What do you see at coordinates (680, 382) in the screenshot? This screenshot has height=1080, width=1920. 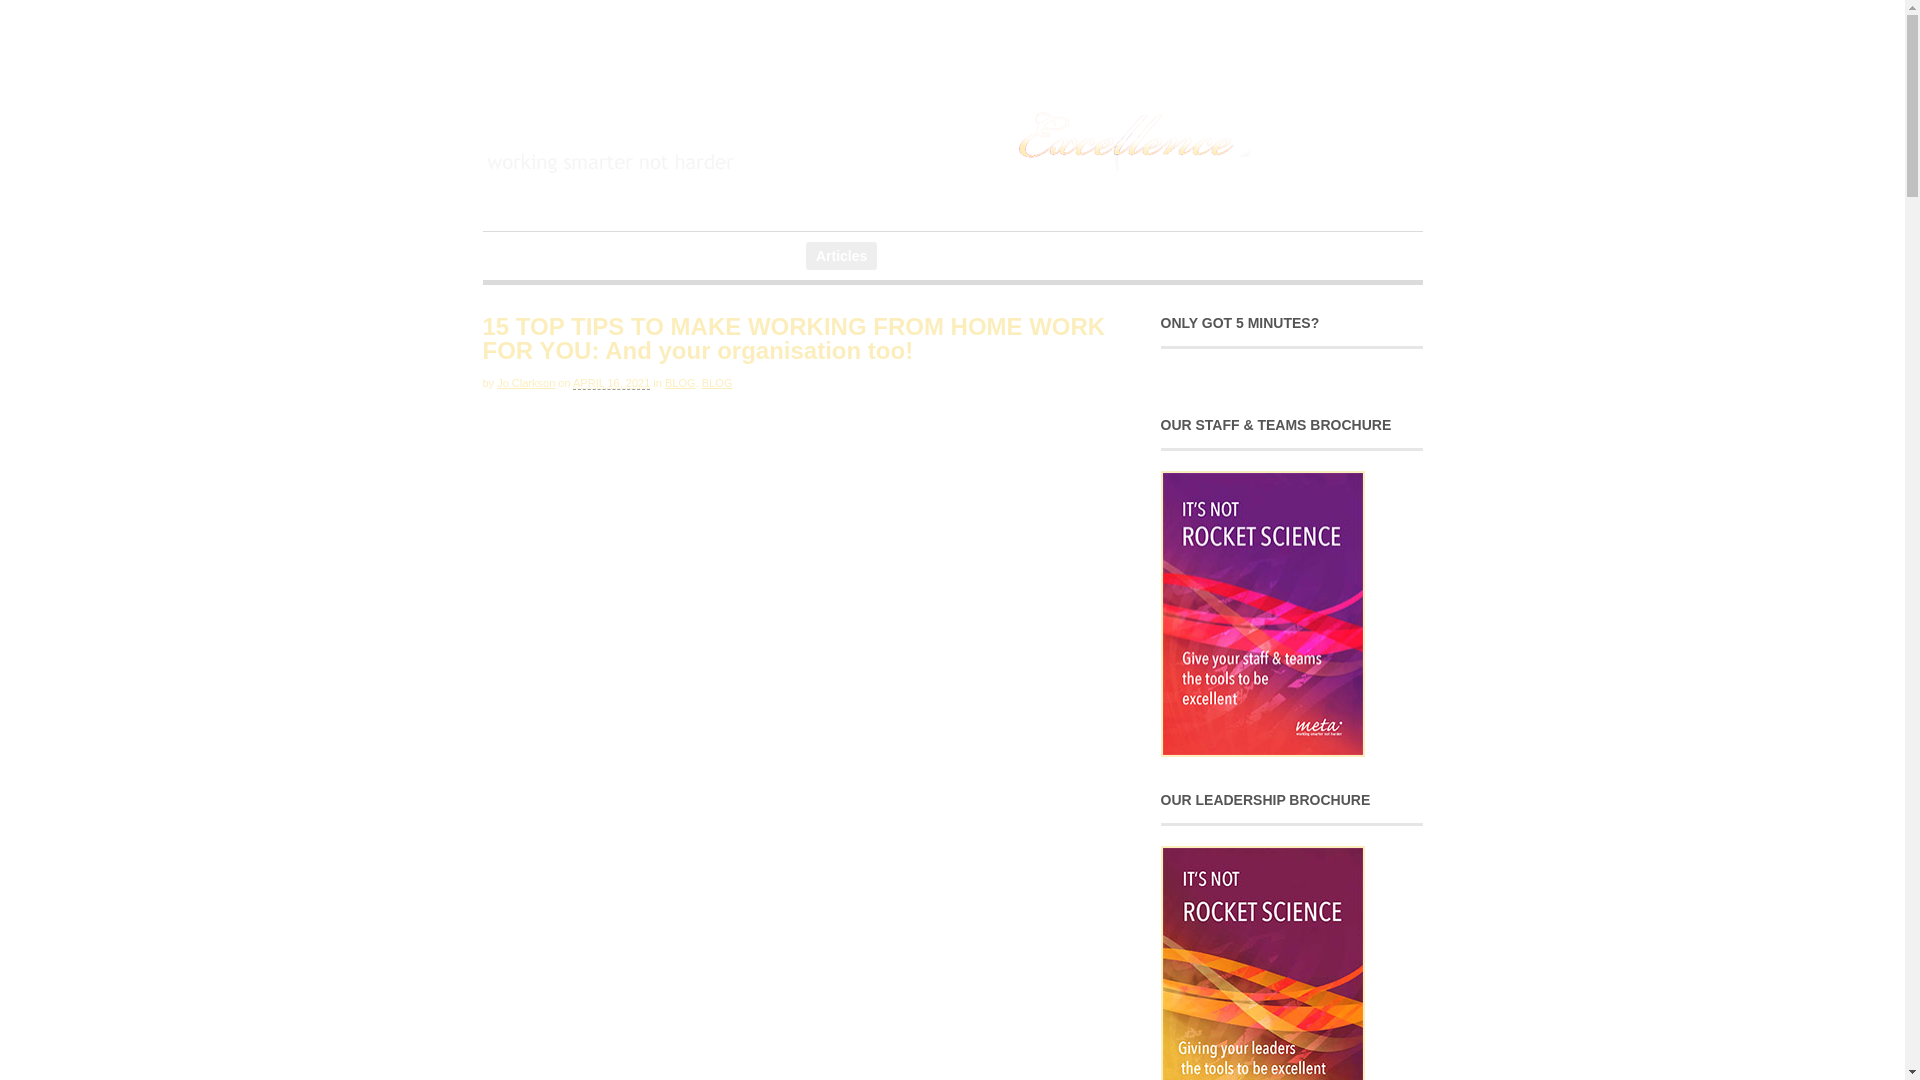 I see `BLOG` at bounding box center [680, 382].